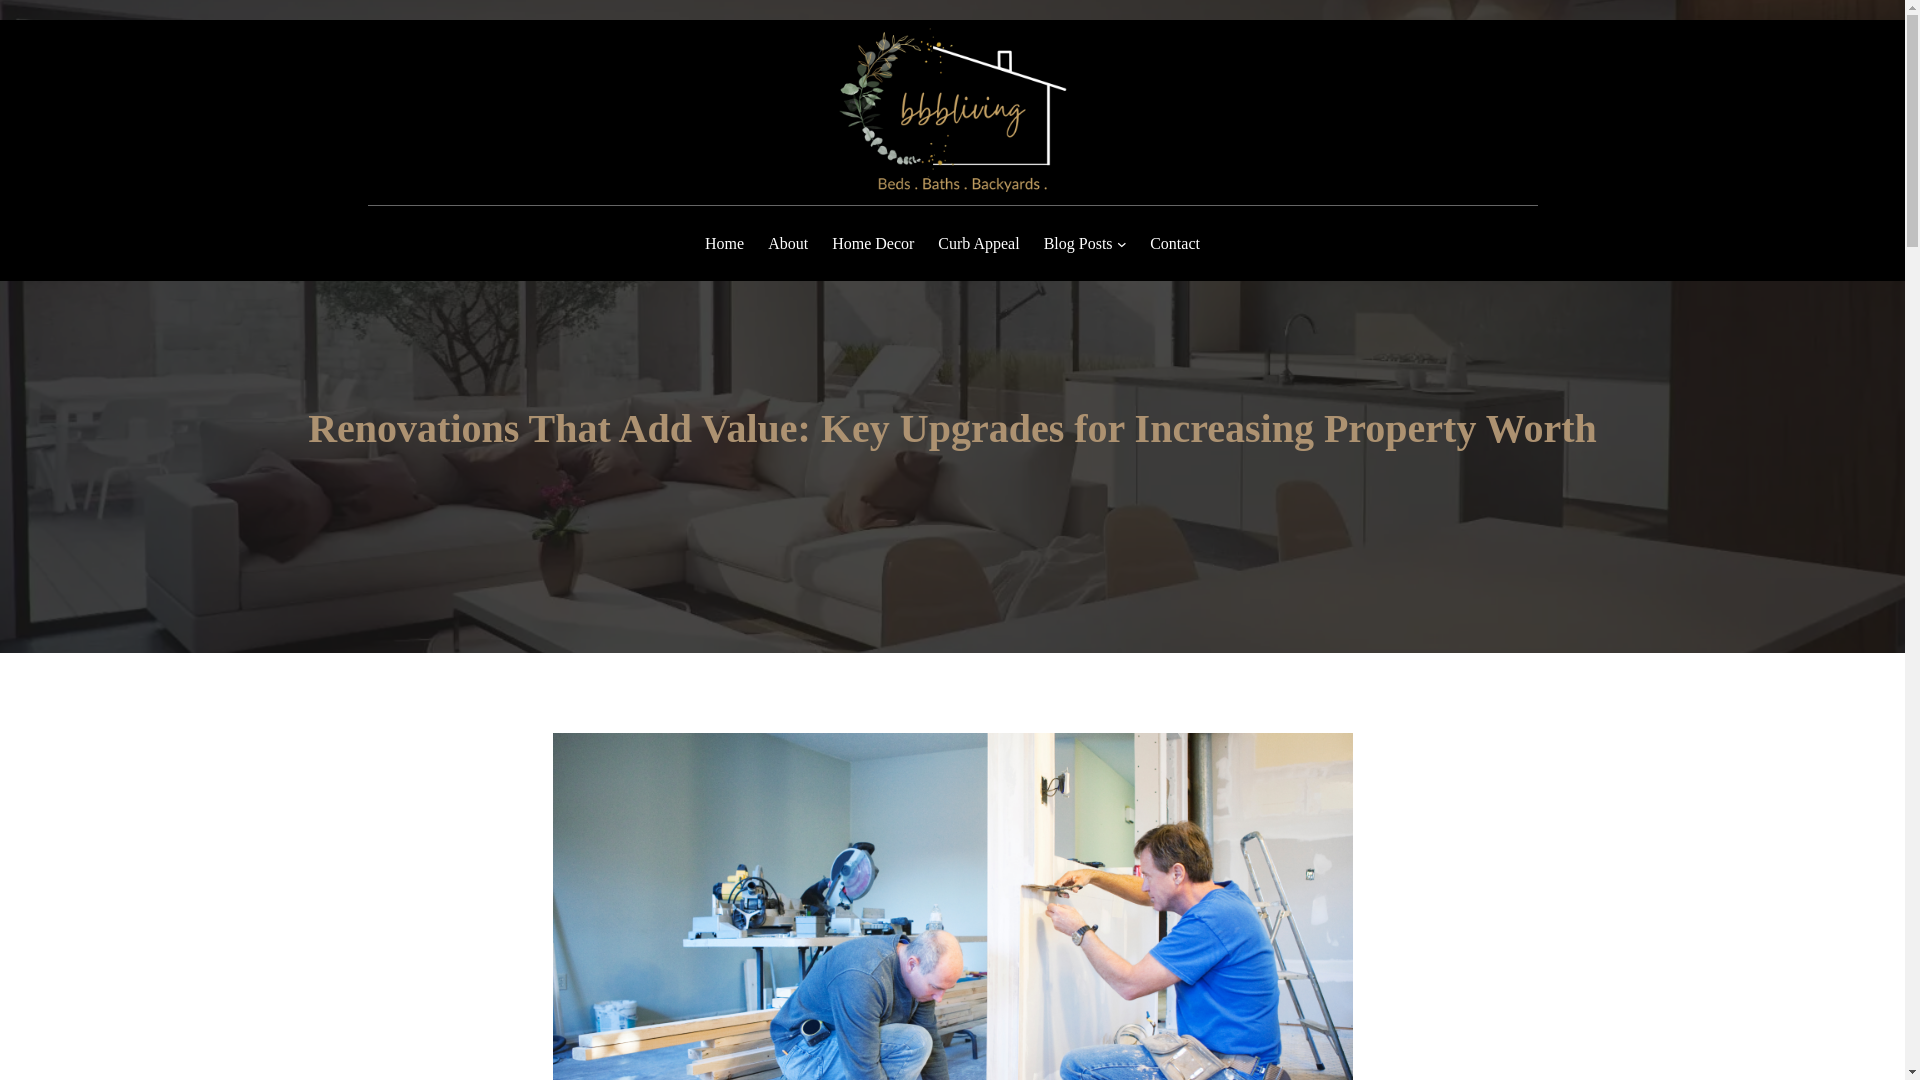 The width and height of the screenshot is (1920, 1080). What do you see at coordinates (872, 244) in the screenshot?
I see `Home Decor` at bounding box center [872, 244].